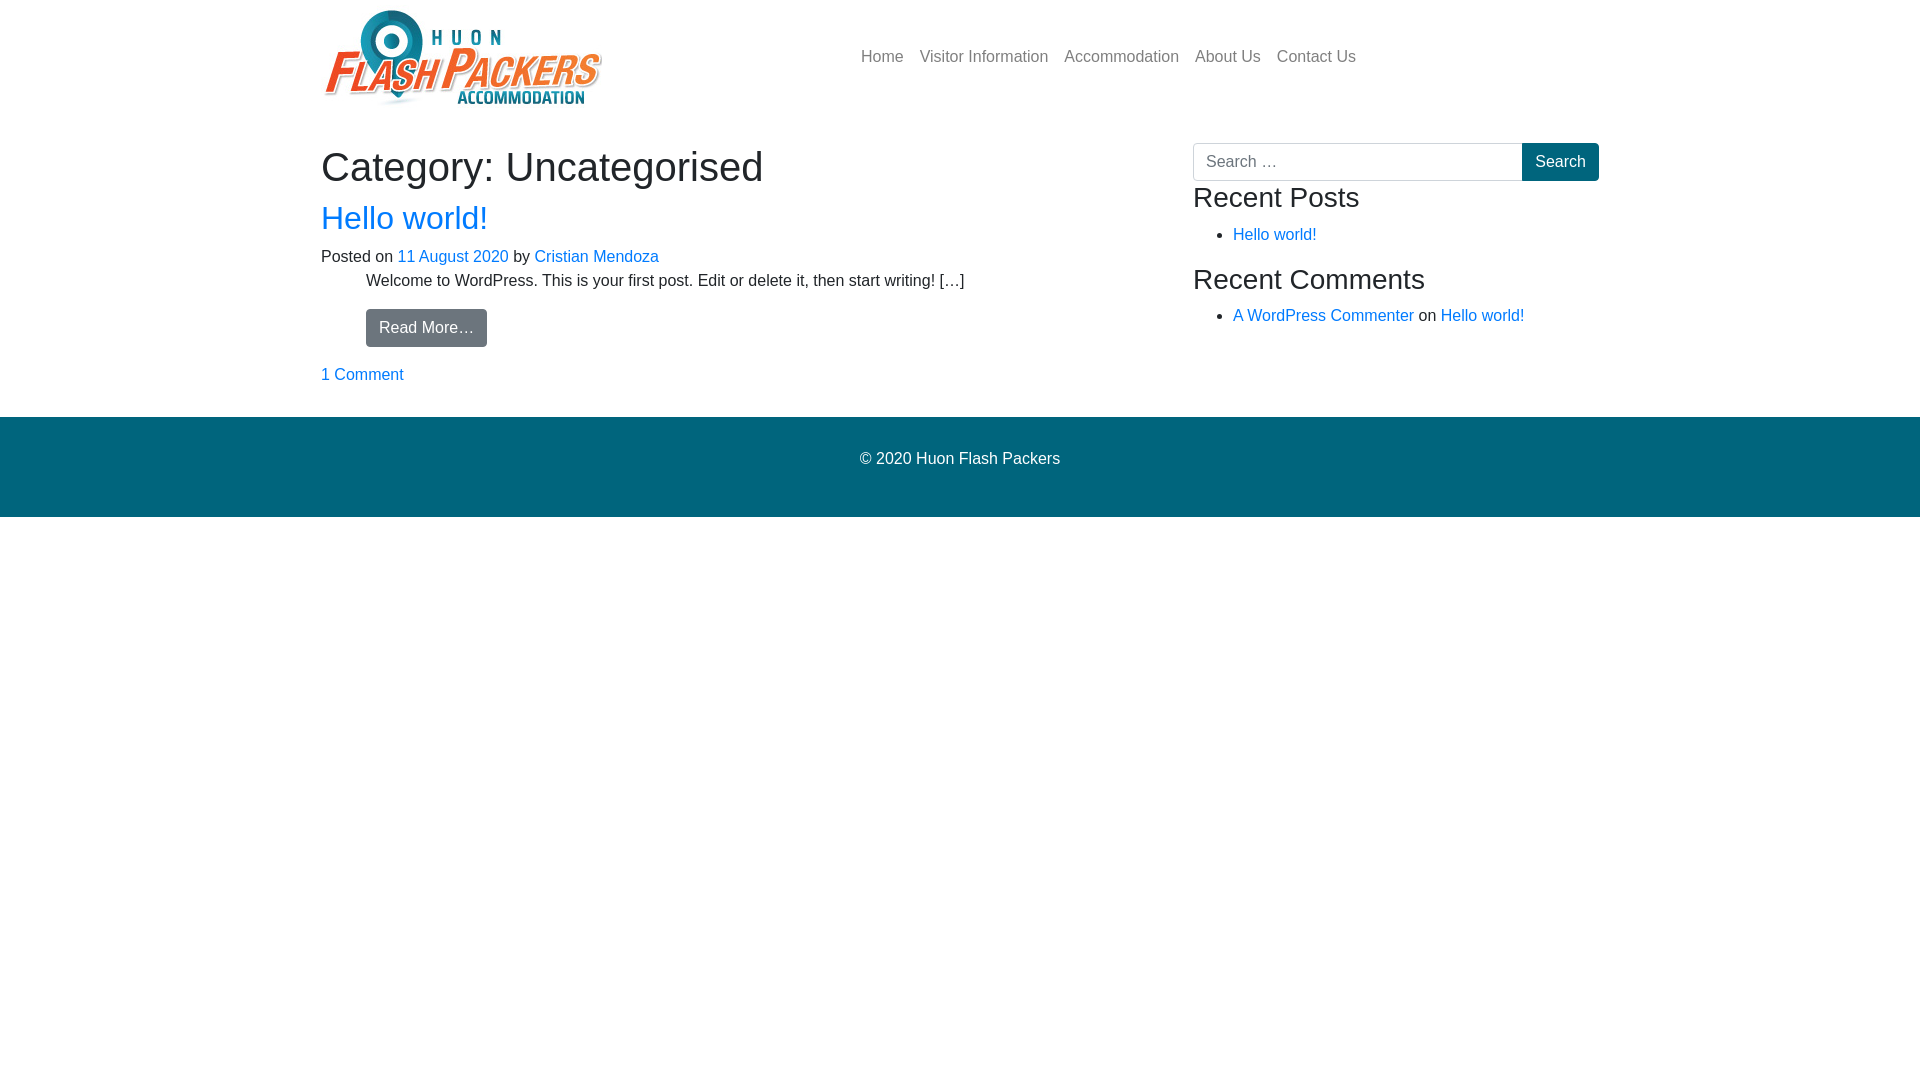 The image size is (1920, 1080). What do you see at coordinates (1560, 162) in the screenshot?
I see `Search` at bounding box center [1560, 162].